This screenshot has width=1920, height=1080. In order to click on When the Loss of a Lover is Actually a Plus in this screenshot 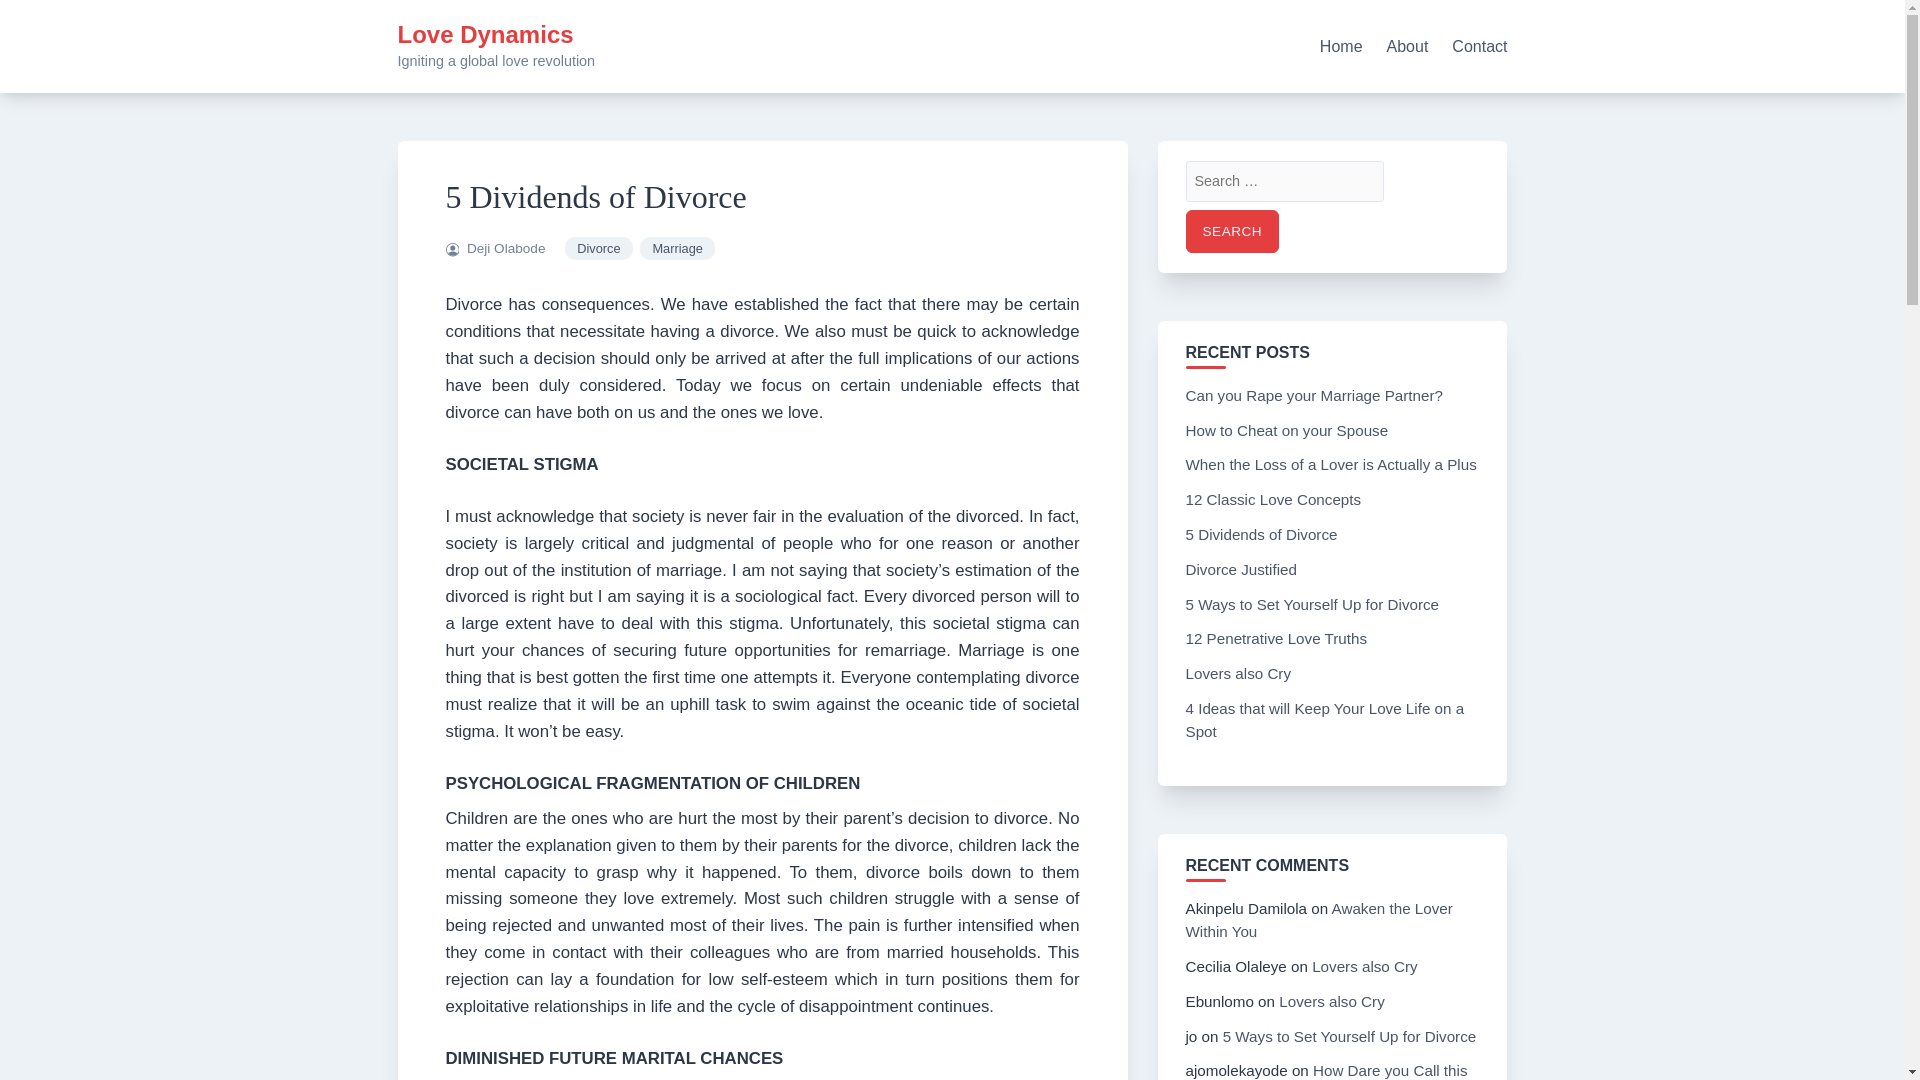, I will do `click(1331, 464)`.